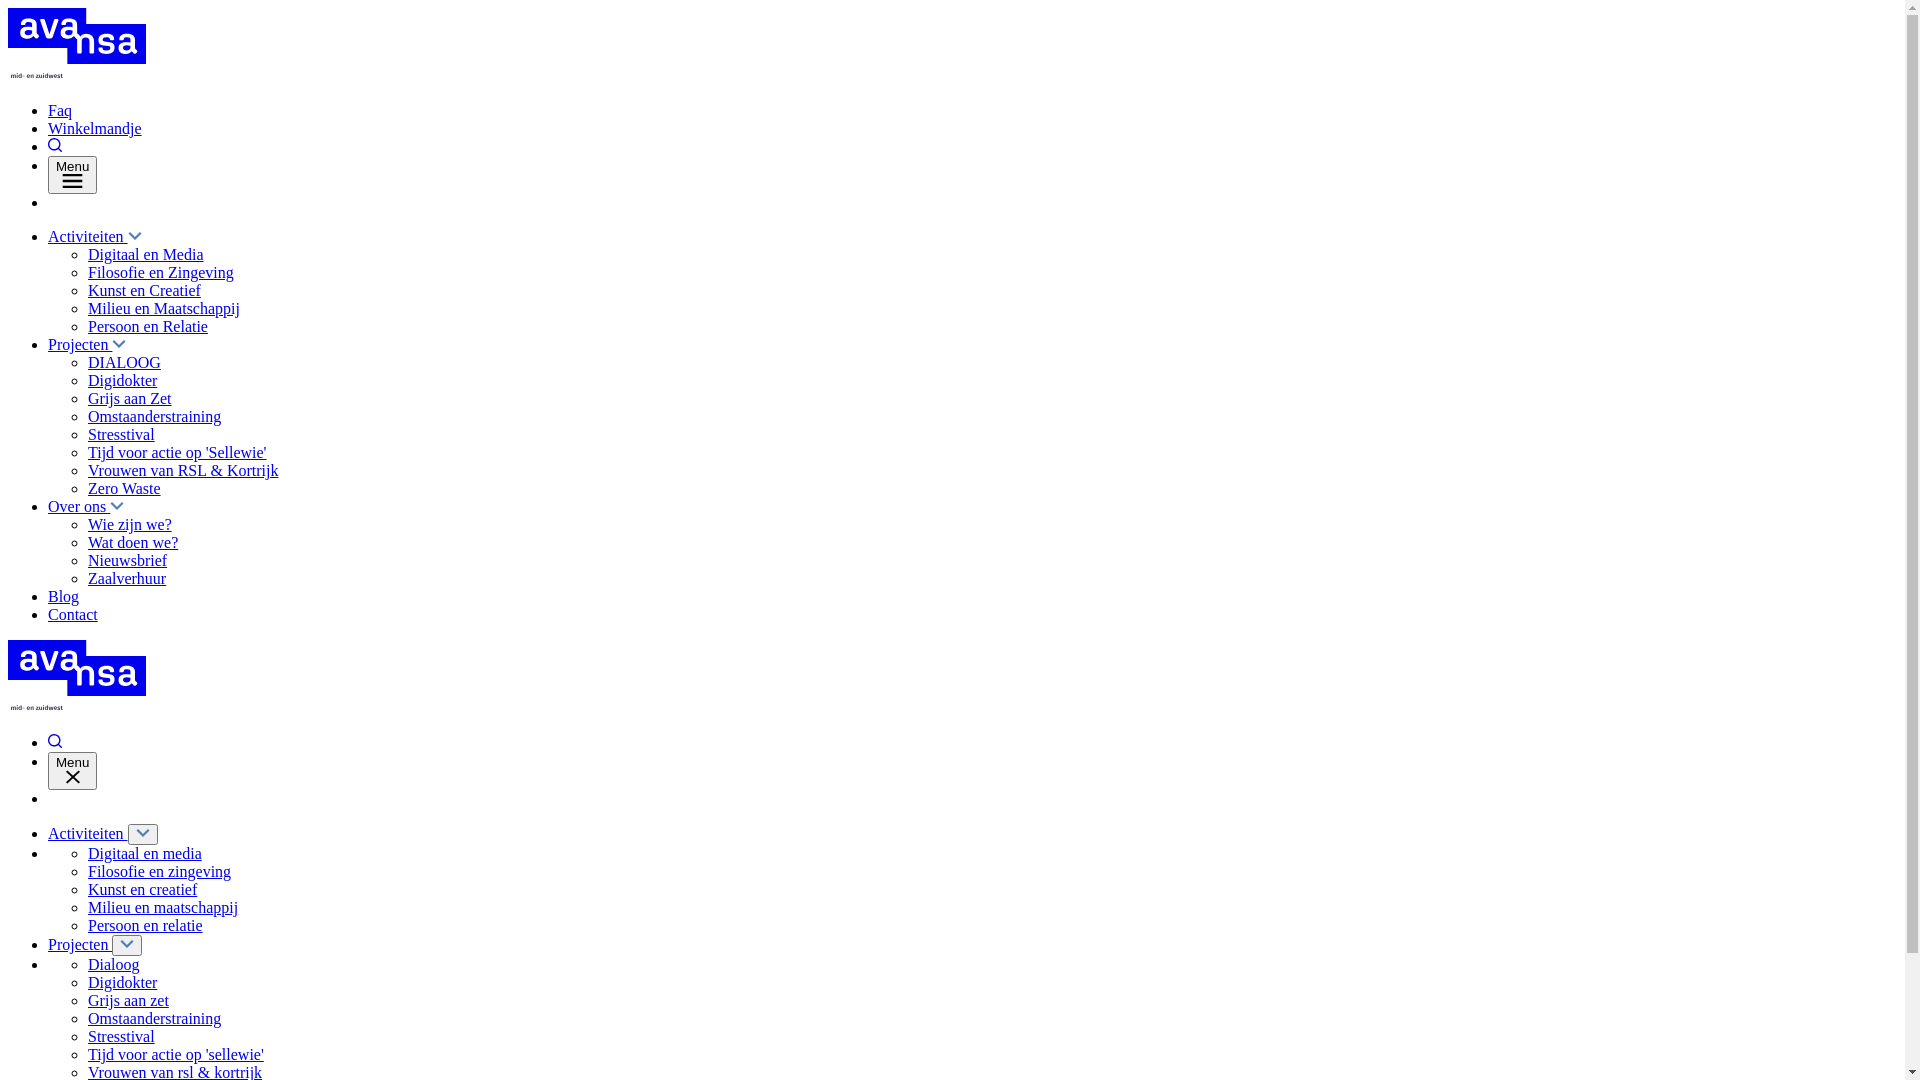  Describe the element at coordinates (163, 908) in the screenshot. I see `Milieu en maatschappij` at that location.